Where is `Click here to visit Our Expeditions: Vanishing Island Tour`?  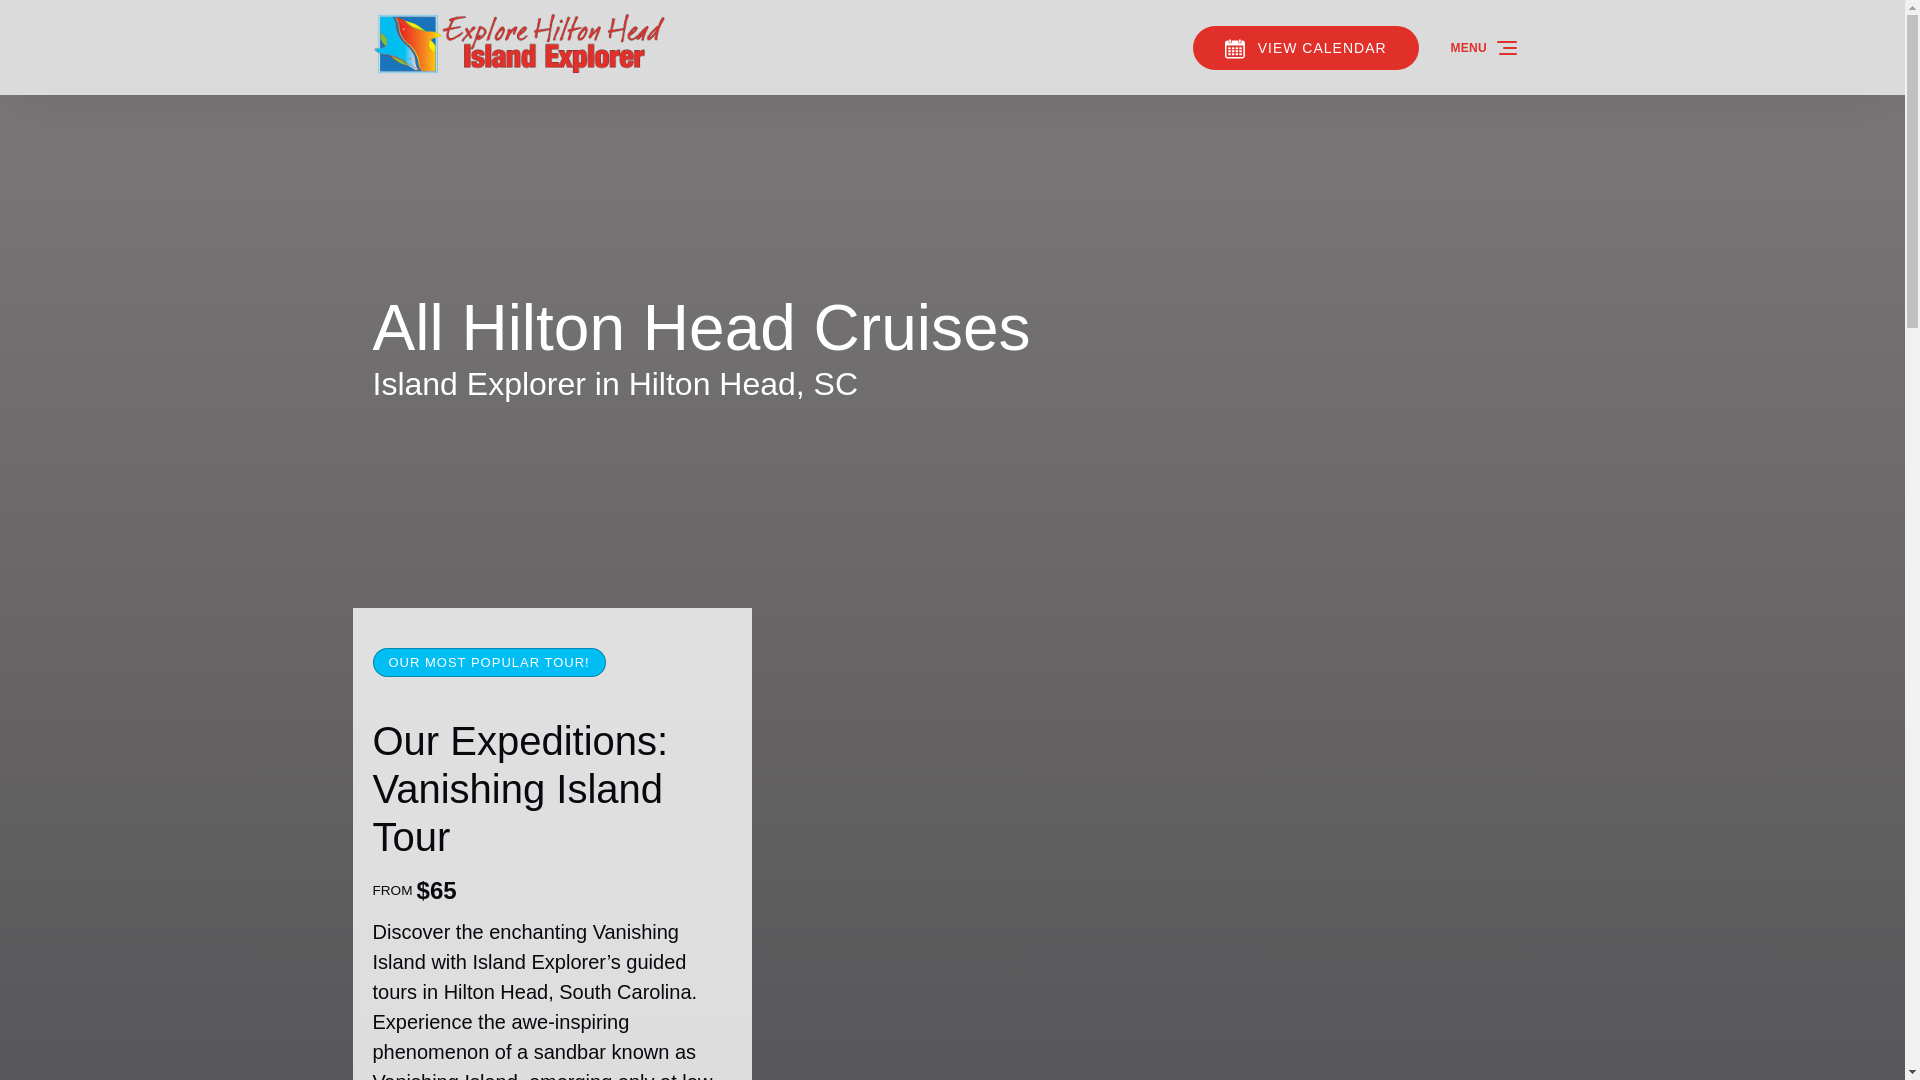
Click here to visit Our Expeditions: Vanishing Island Tour is located at coordinates (520, 788).